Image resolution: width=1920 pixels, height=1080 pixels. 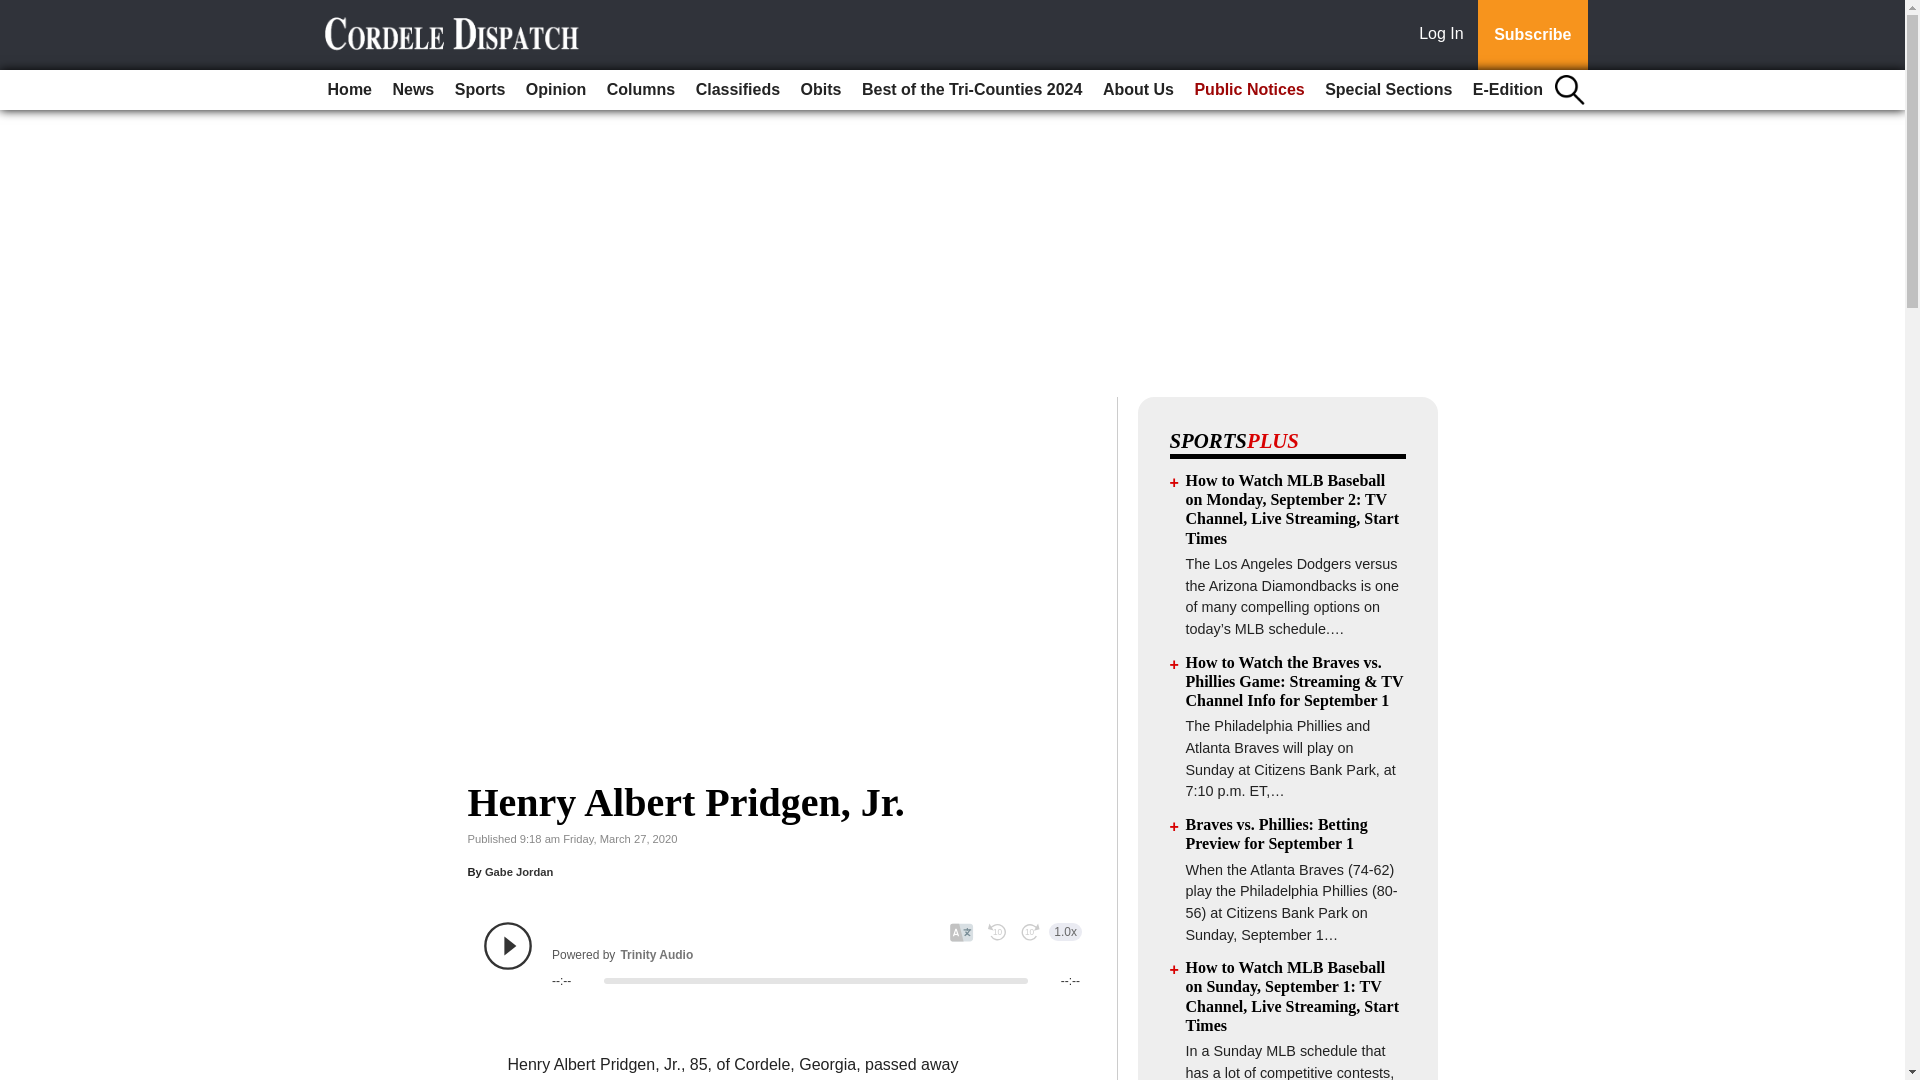 I want to click on Home, so click(x=350, y=90).